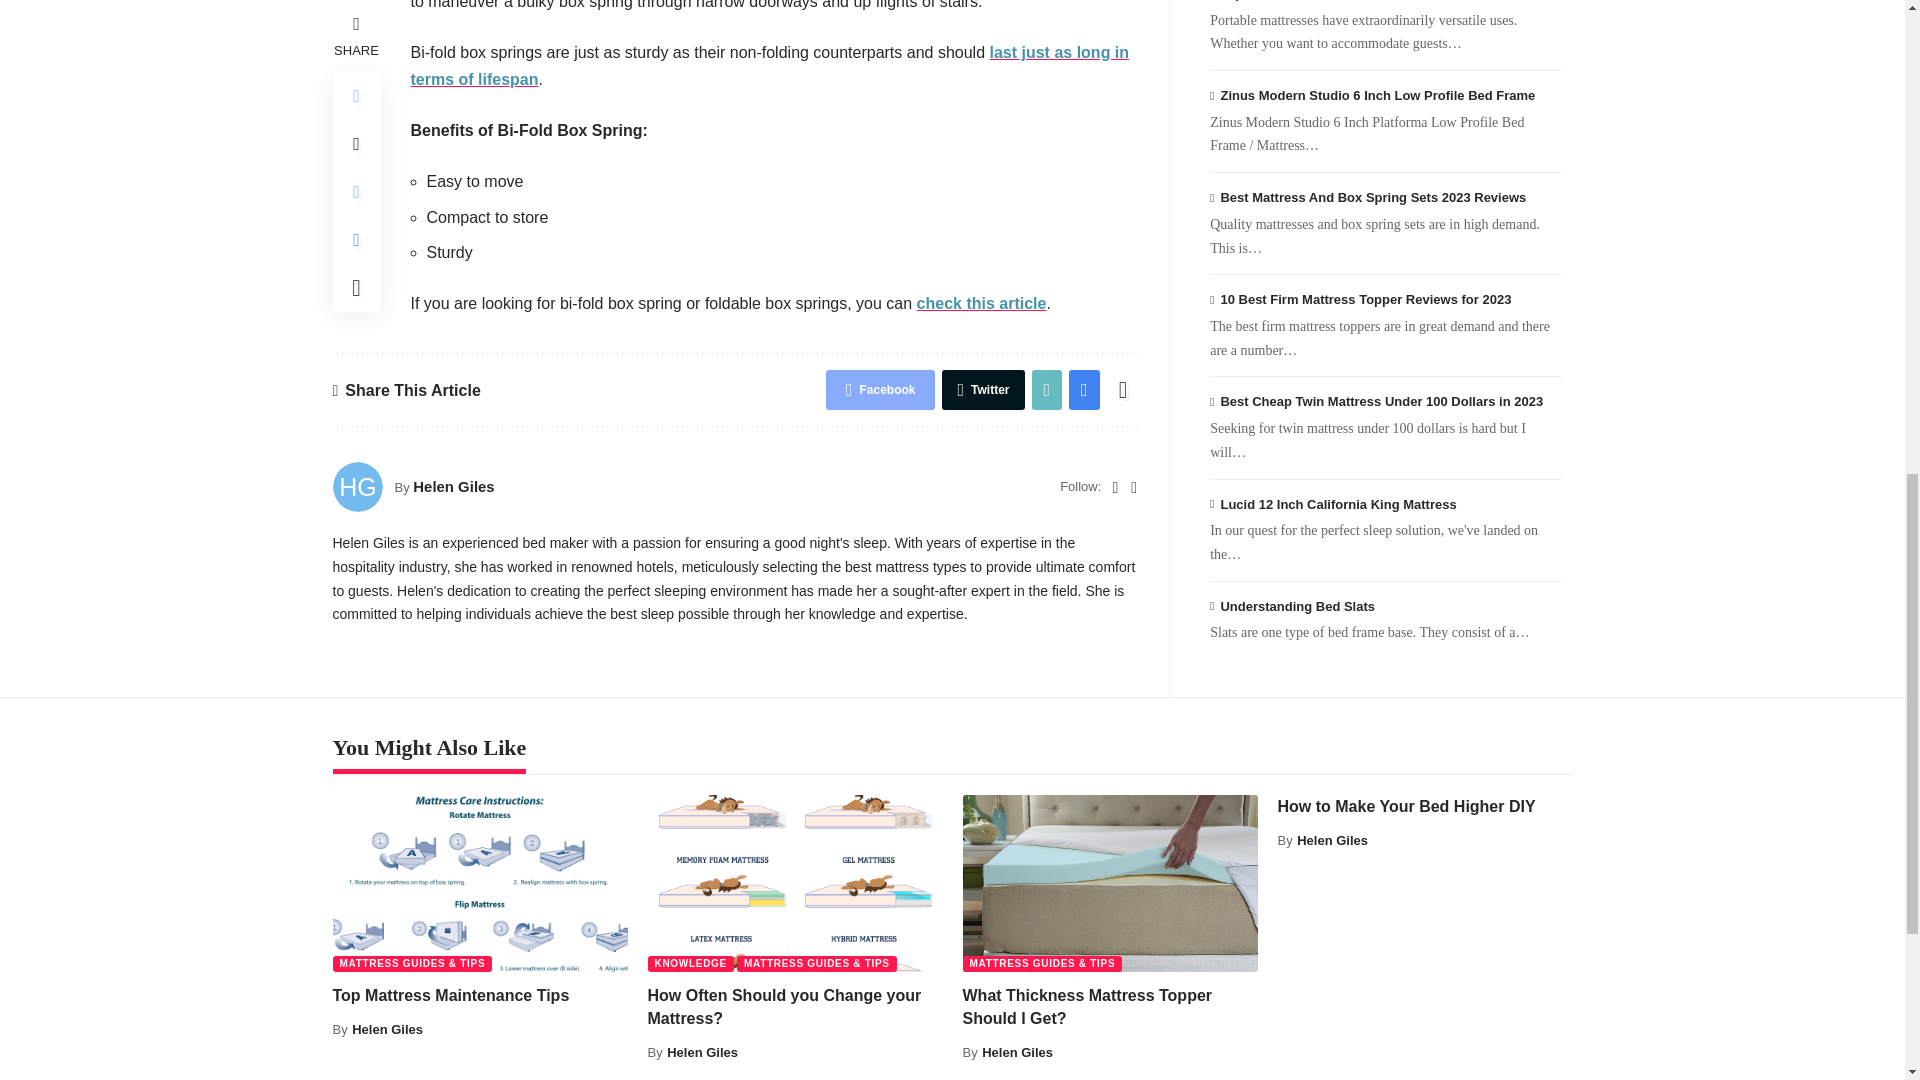 Image resolution: width=1920 pixels, height=1080 pixels. Describe the element at coordinates (1109, 883) in the screenshot. I see `What Thickness Mattress Topper Should I Get?` at that location.